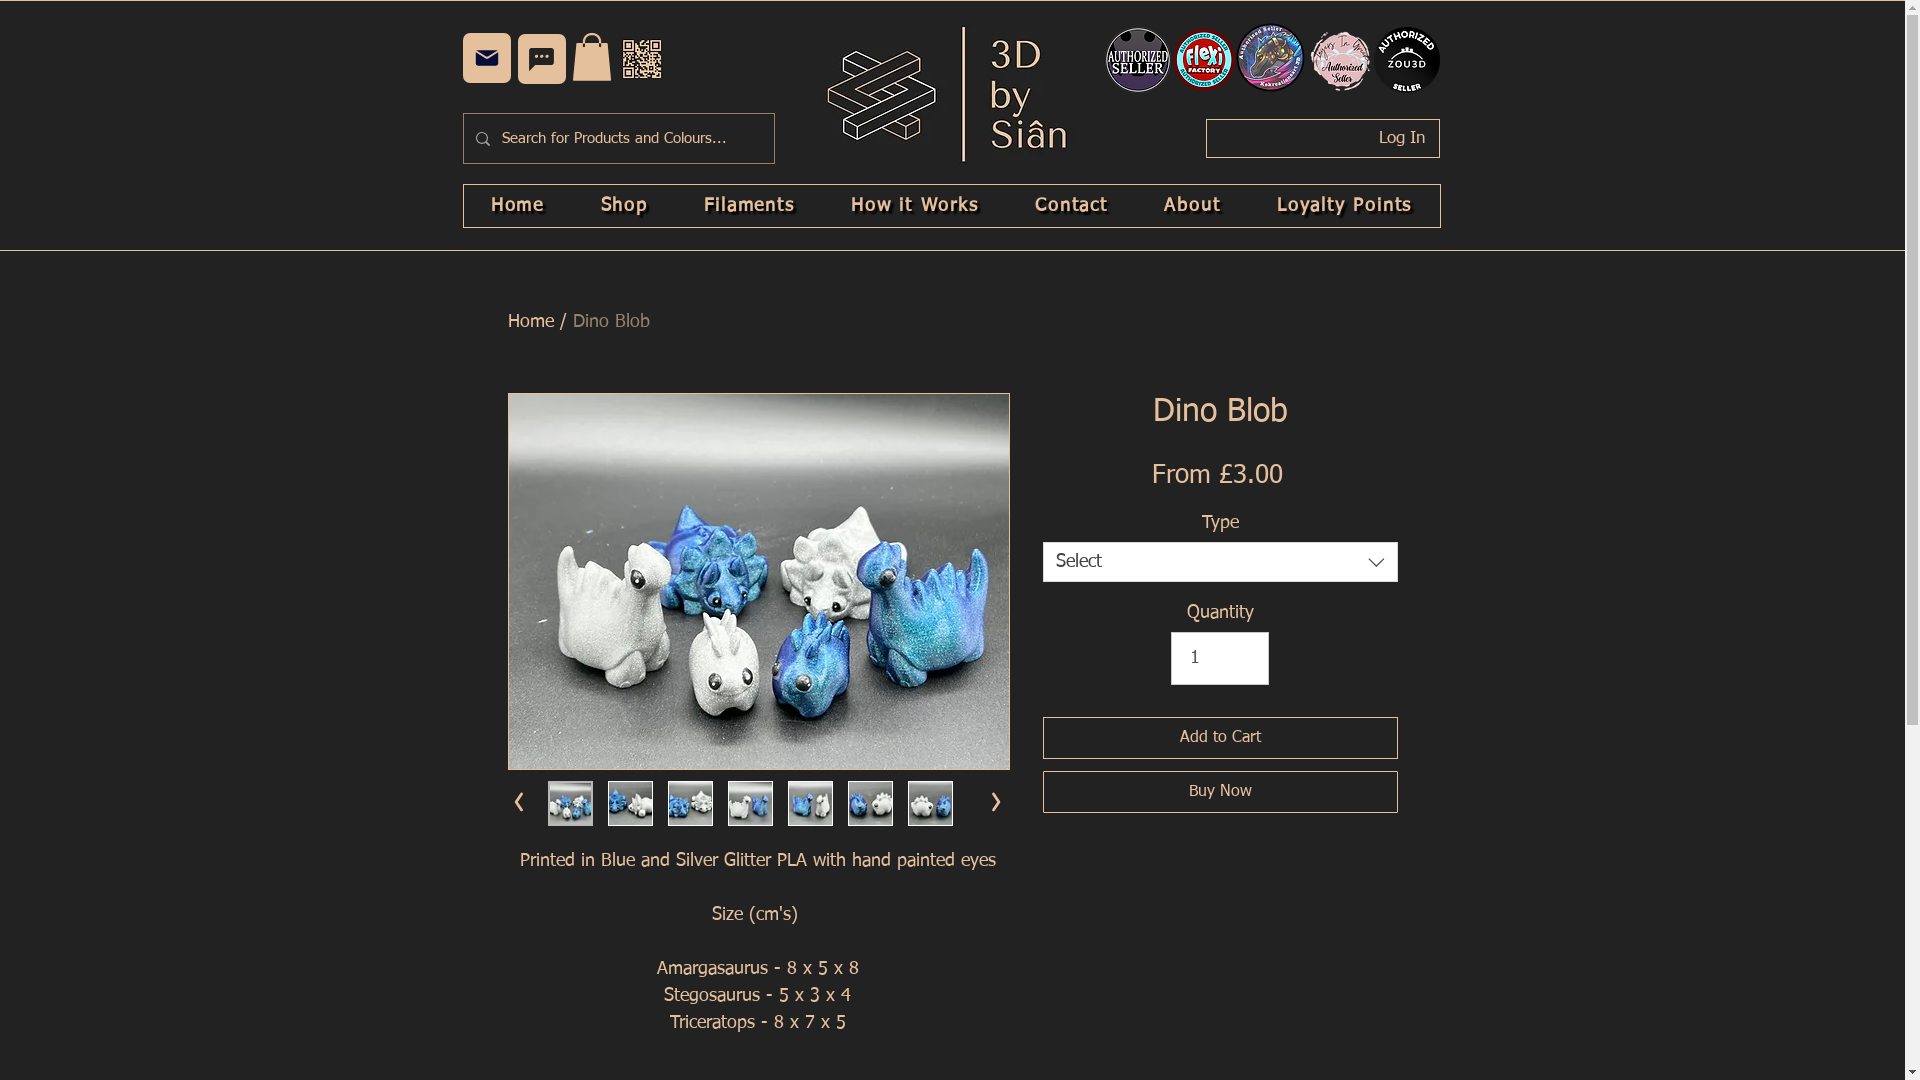  Describe the element at coordinates (1345, 206) in the screenshot. I see `Loyalty Points` at that location.